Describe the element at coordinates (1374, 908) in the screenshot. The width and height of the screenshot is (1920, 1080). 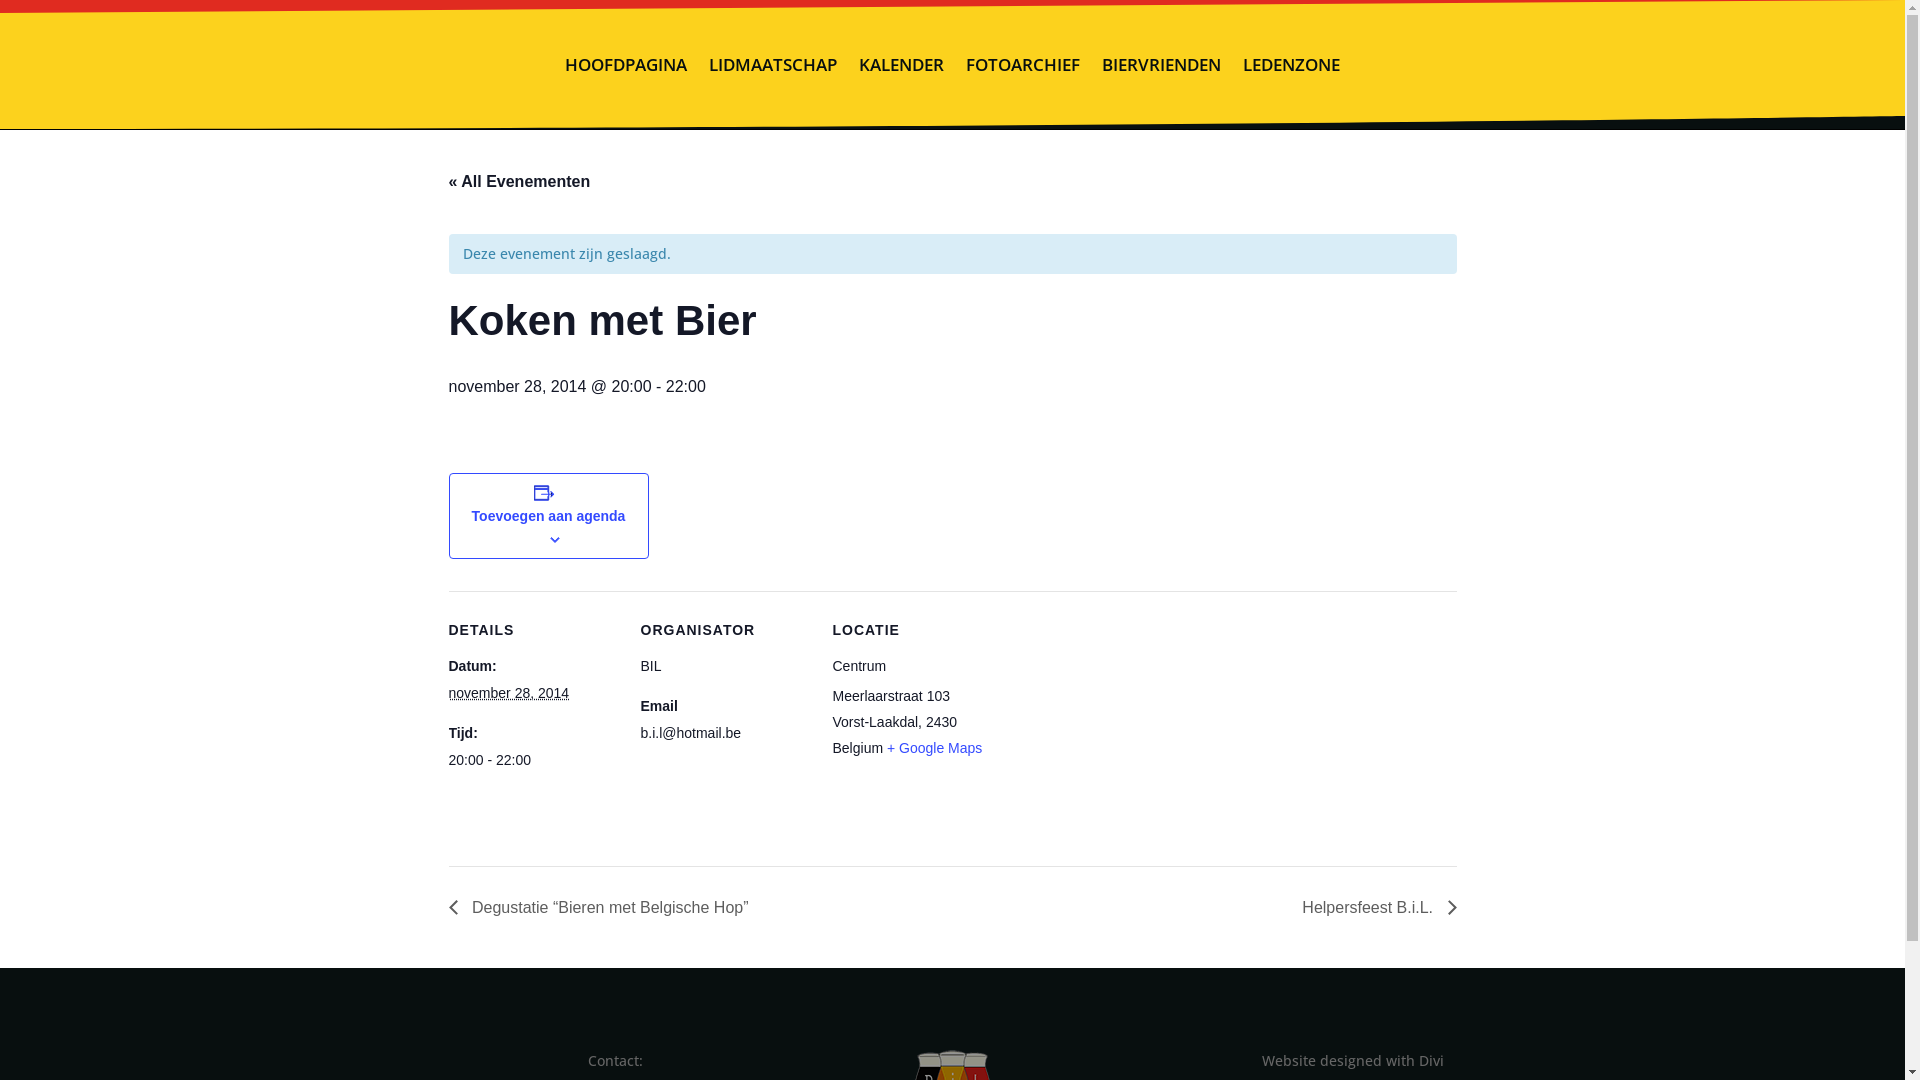
I see `Helpersfeest B.i.L.` at that location.